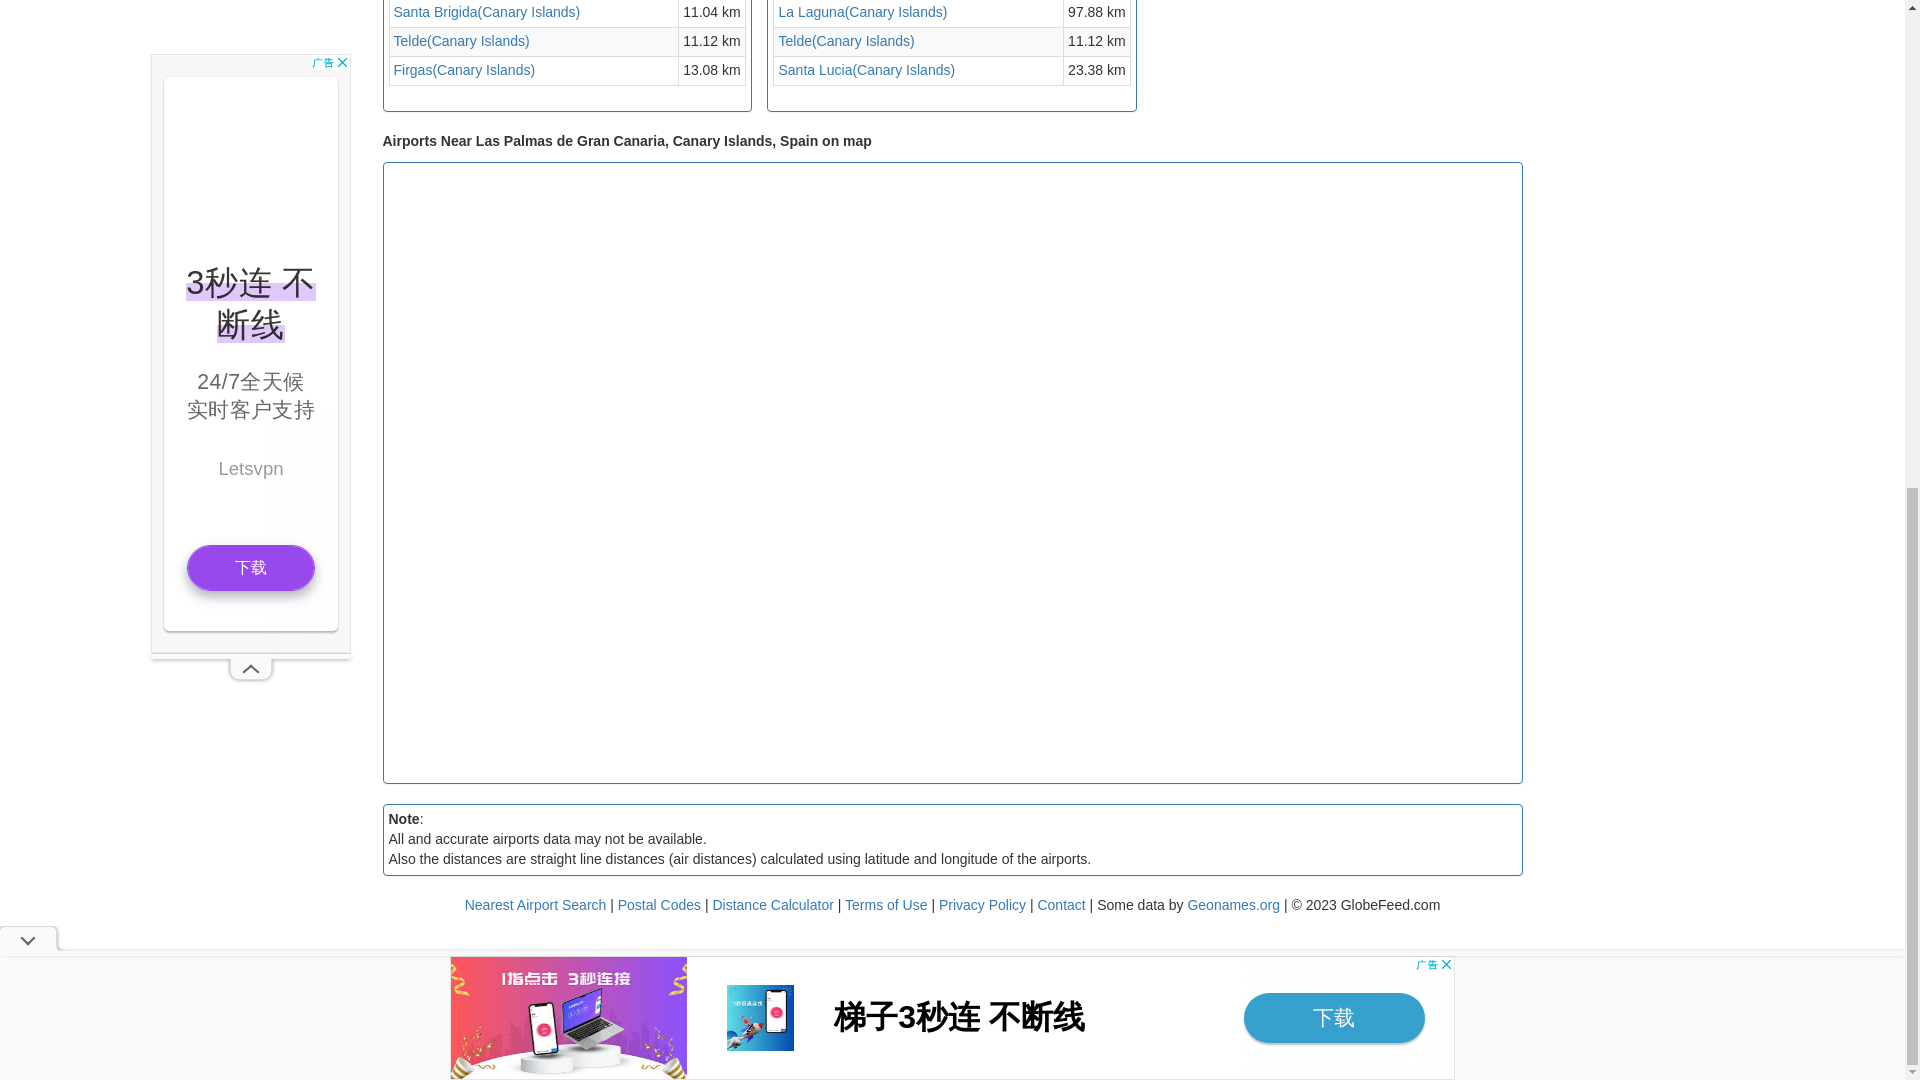  Describe the element at coordinates (487, 12) in the screenshot. I see `Airports near Santa Brigida, Canary Islands, Spain` at that location.